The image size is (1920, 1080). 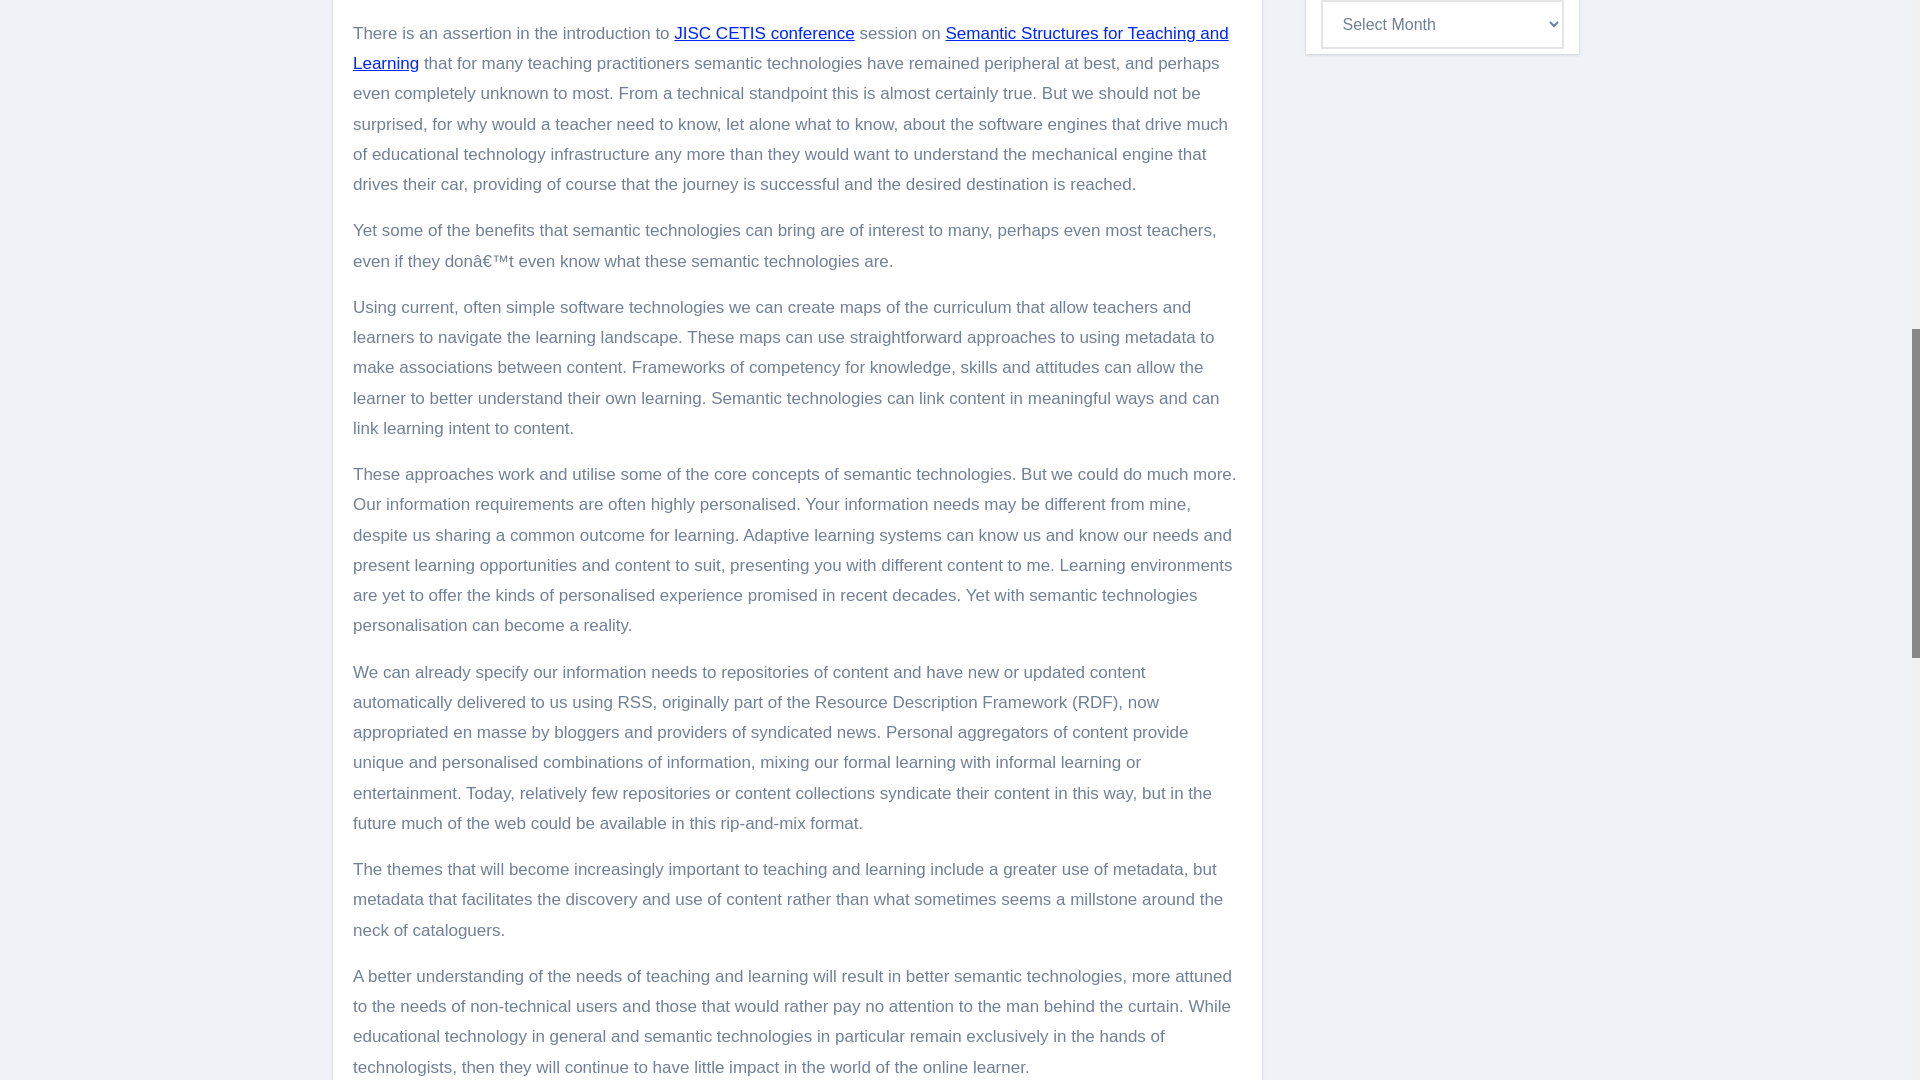 I want to click on Semantic Structures for Teaching and Learning, so click(x=790, y=48).